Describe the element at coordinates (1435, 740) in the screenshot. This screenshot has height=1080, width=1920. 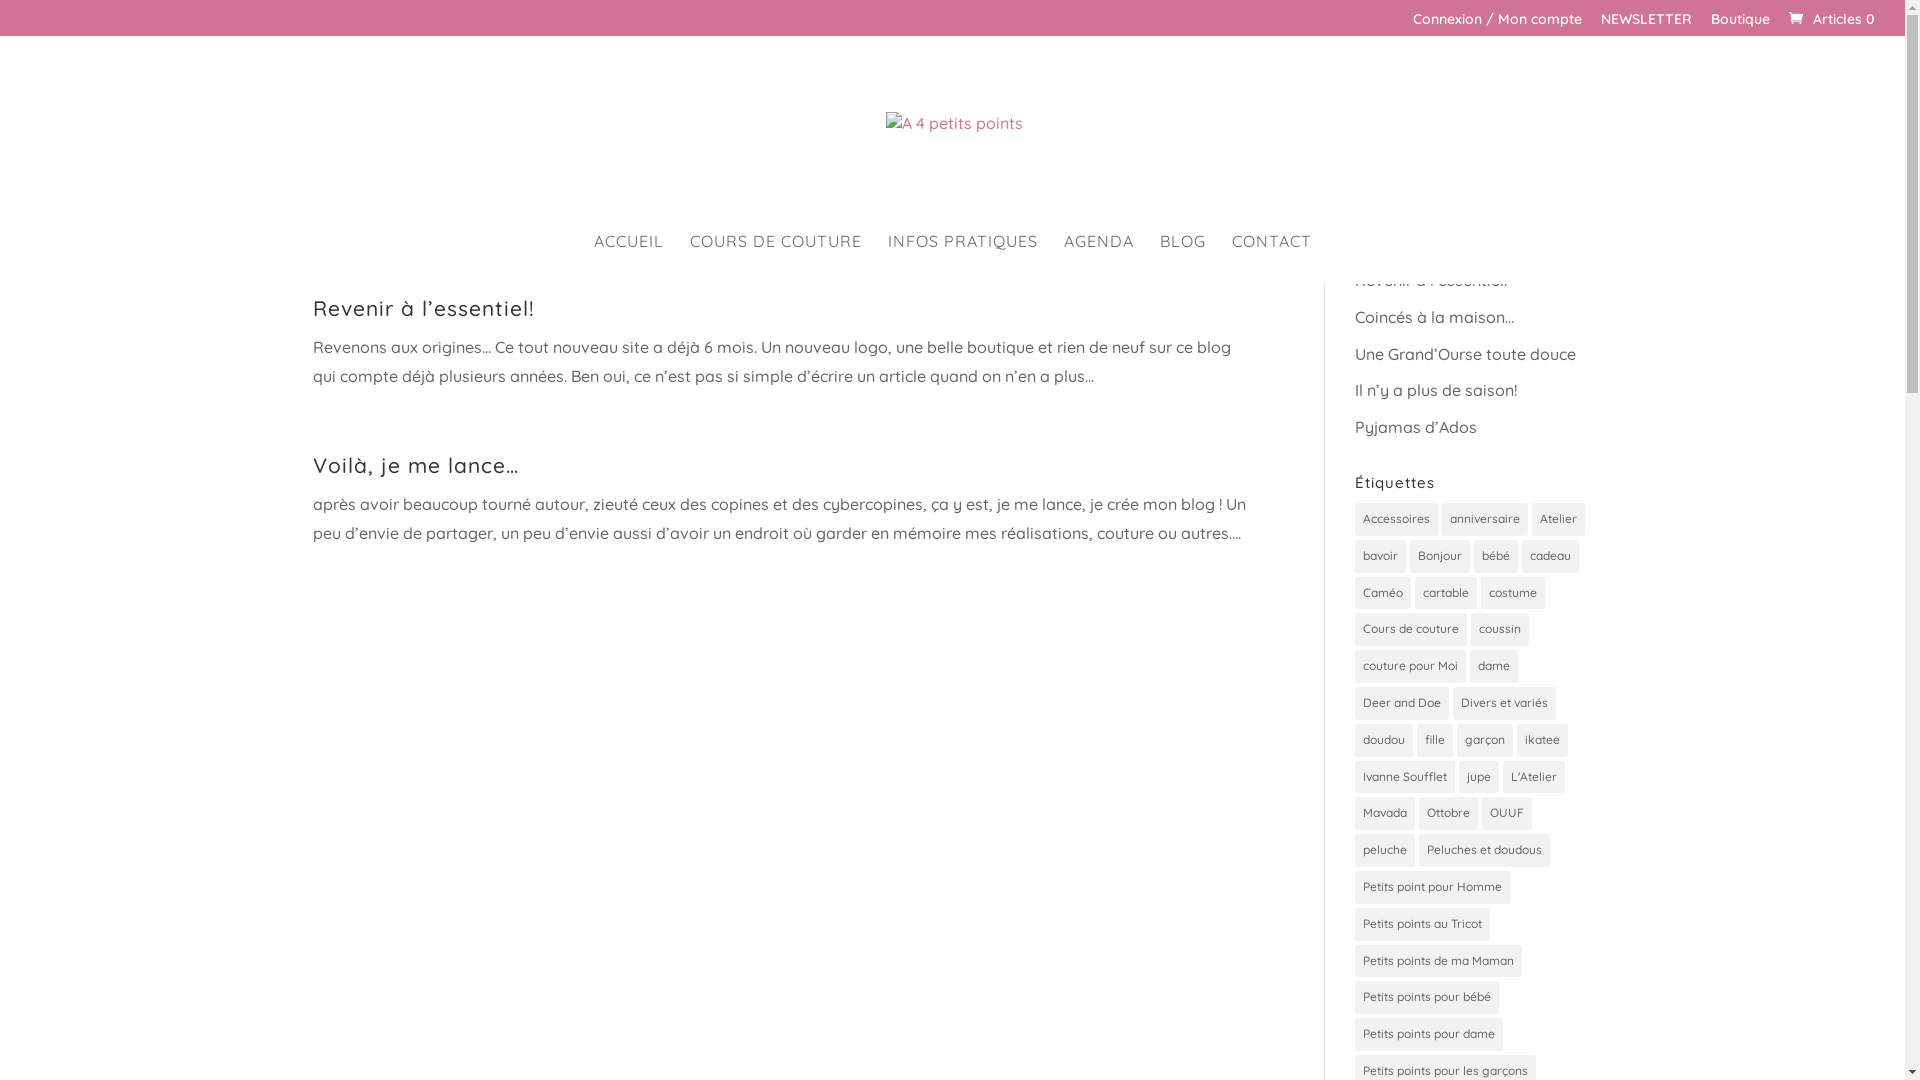
I see `fille` at that location.